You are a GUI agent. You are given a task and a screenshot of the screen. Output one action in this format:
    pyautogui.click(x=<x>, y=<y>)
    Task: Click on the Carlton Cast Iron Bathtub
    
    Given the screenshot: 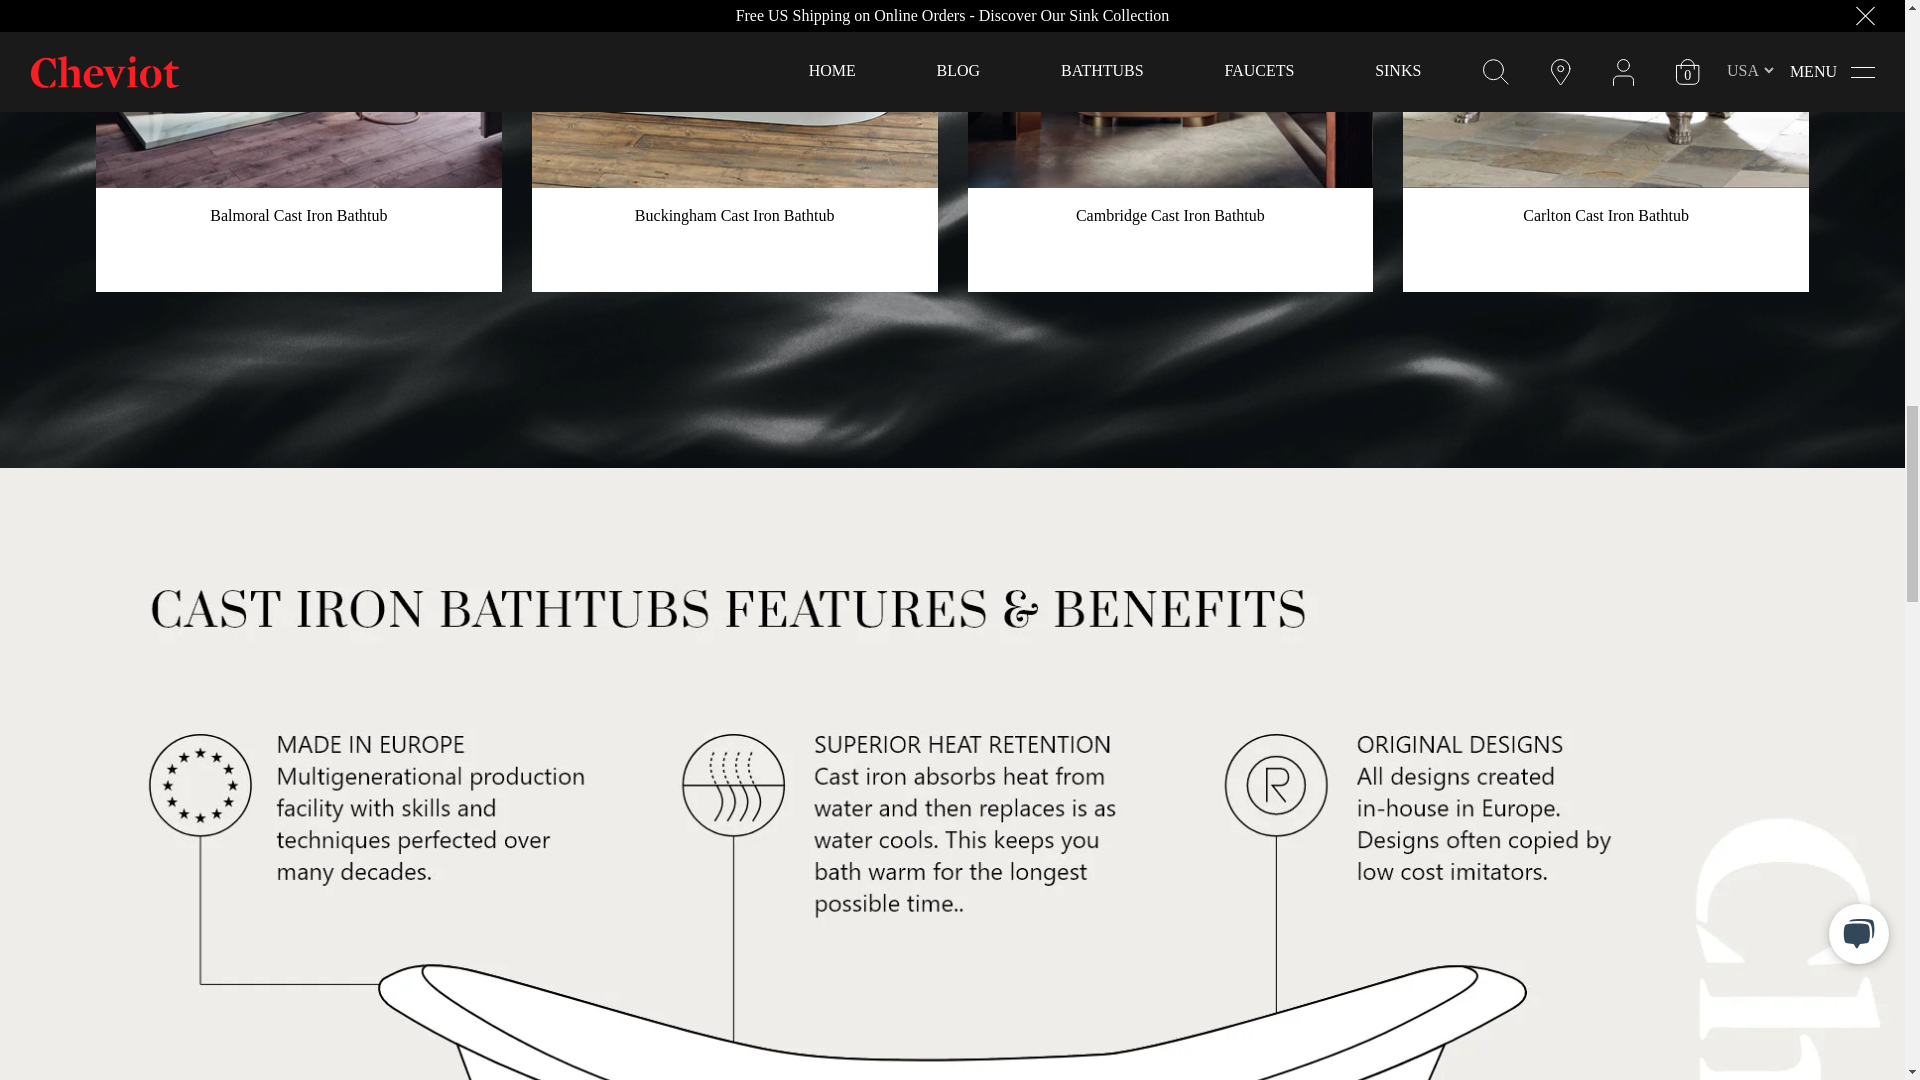 What is the action you would take?
    pyautogui.click(x=1606, y=94)
    